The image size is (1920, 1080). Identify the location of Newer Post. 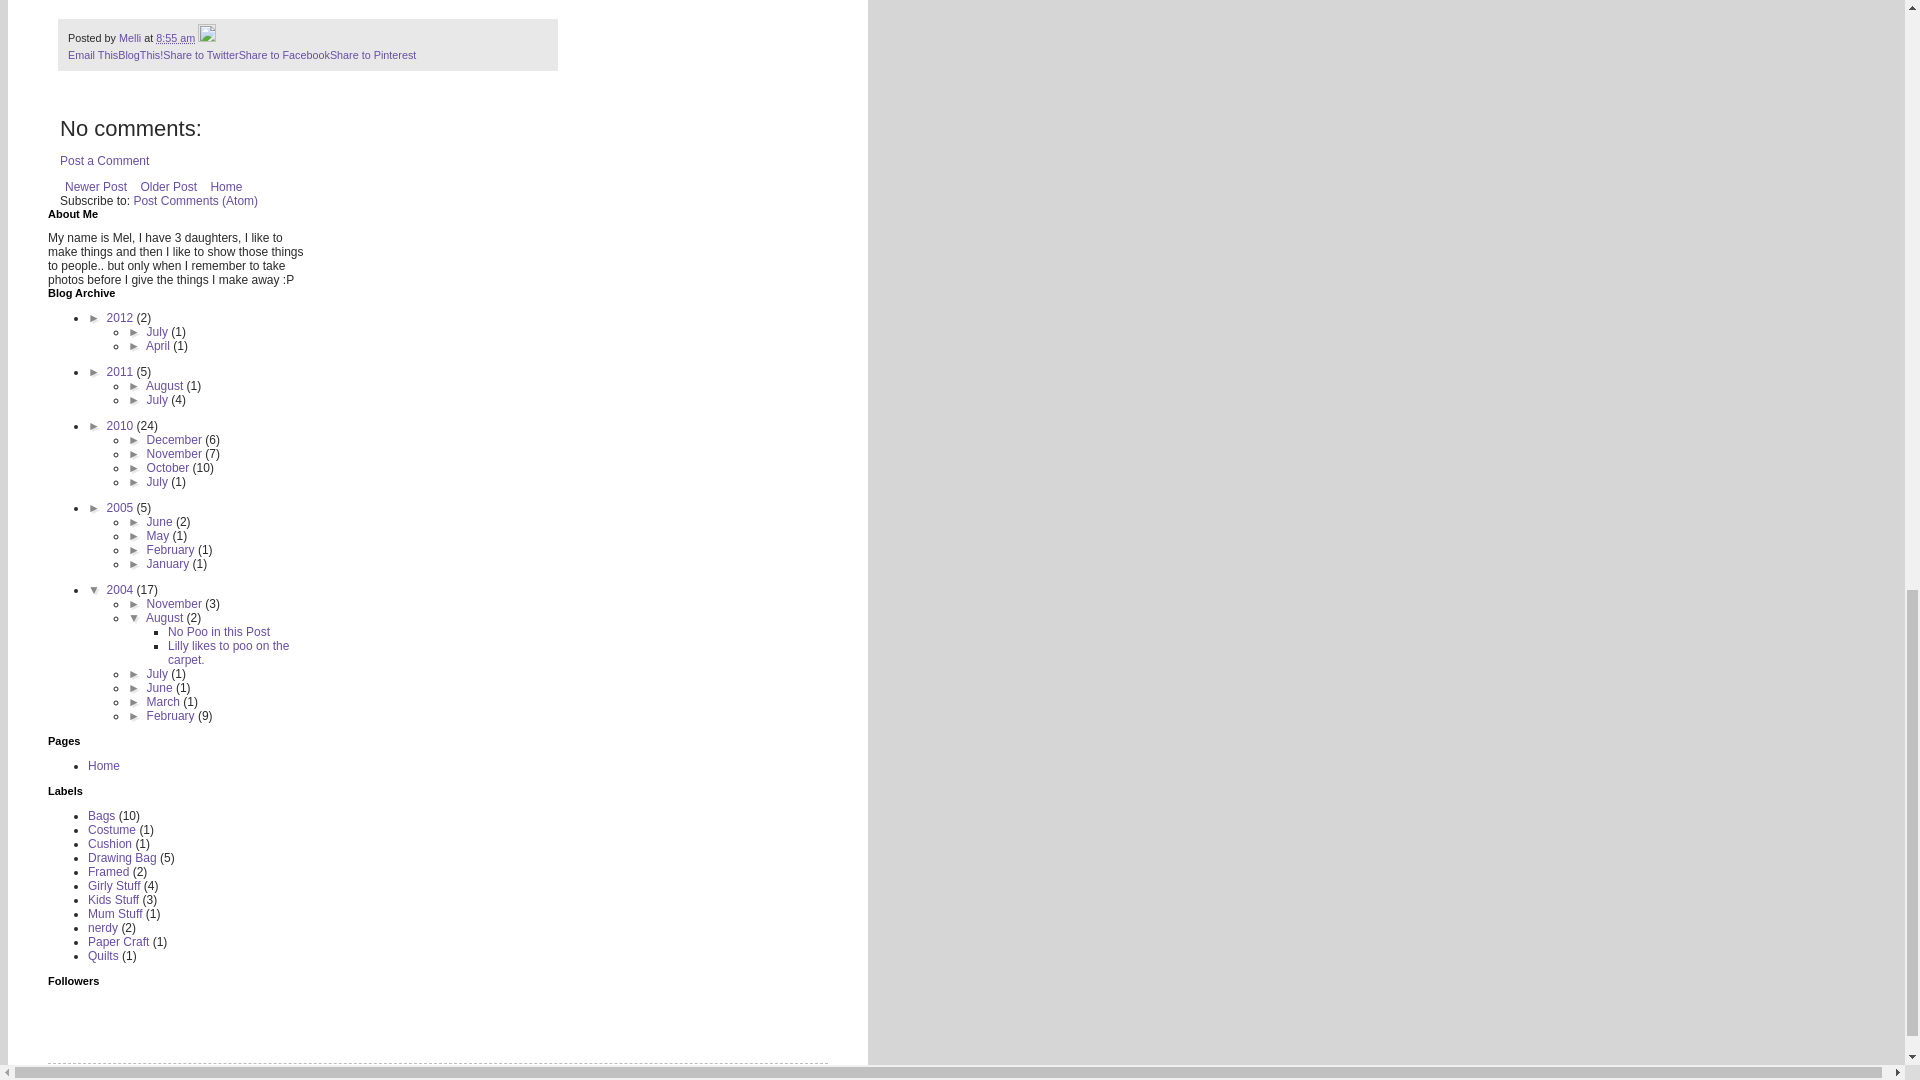
(96, 186).